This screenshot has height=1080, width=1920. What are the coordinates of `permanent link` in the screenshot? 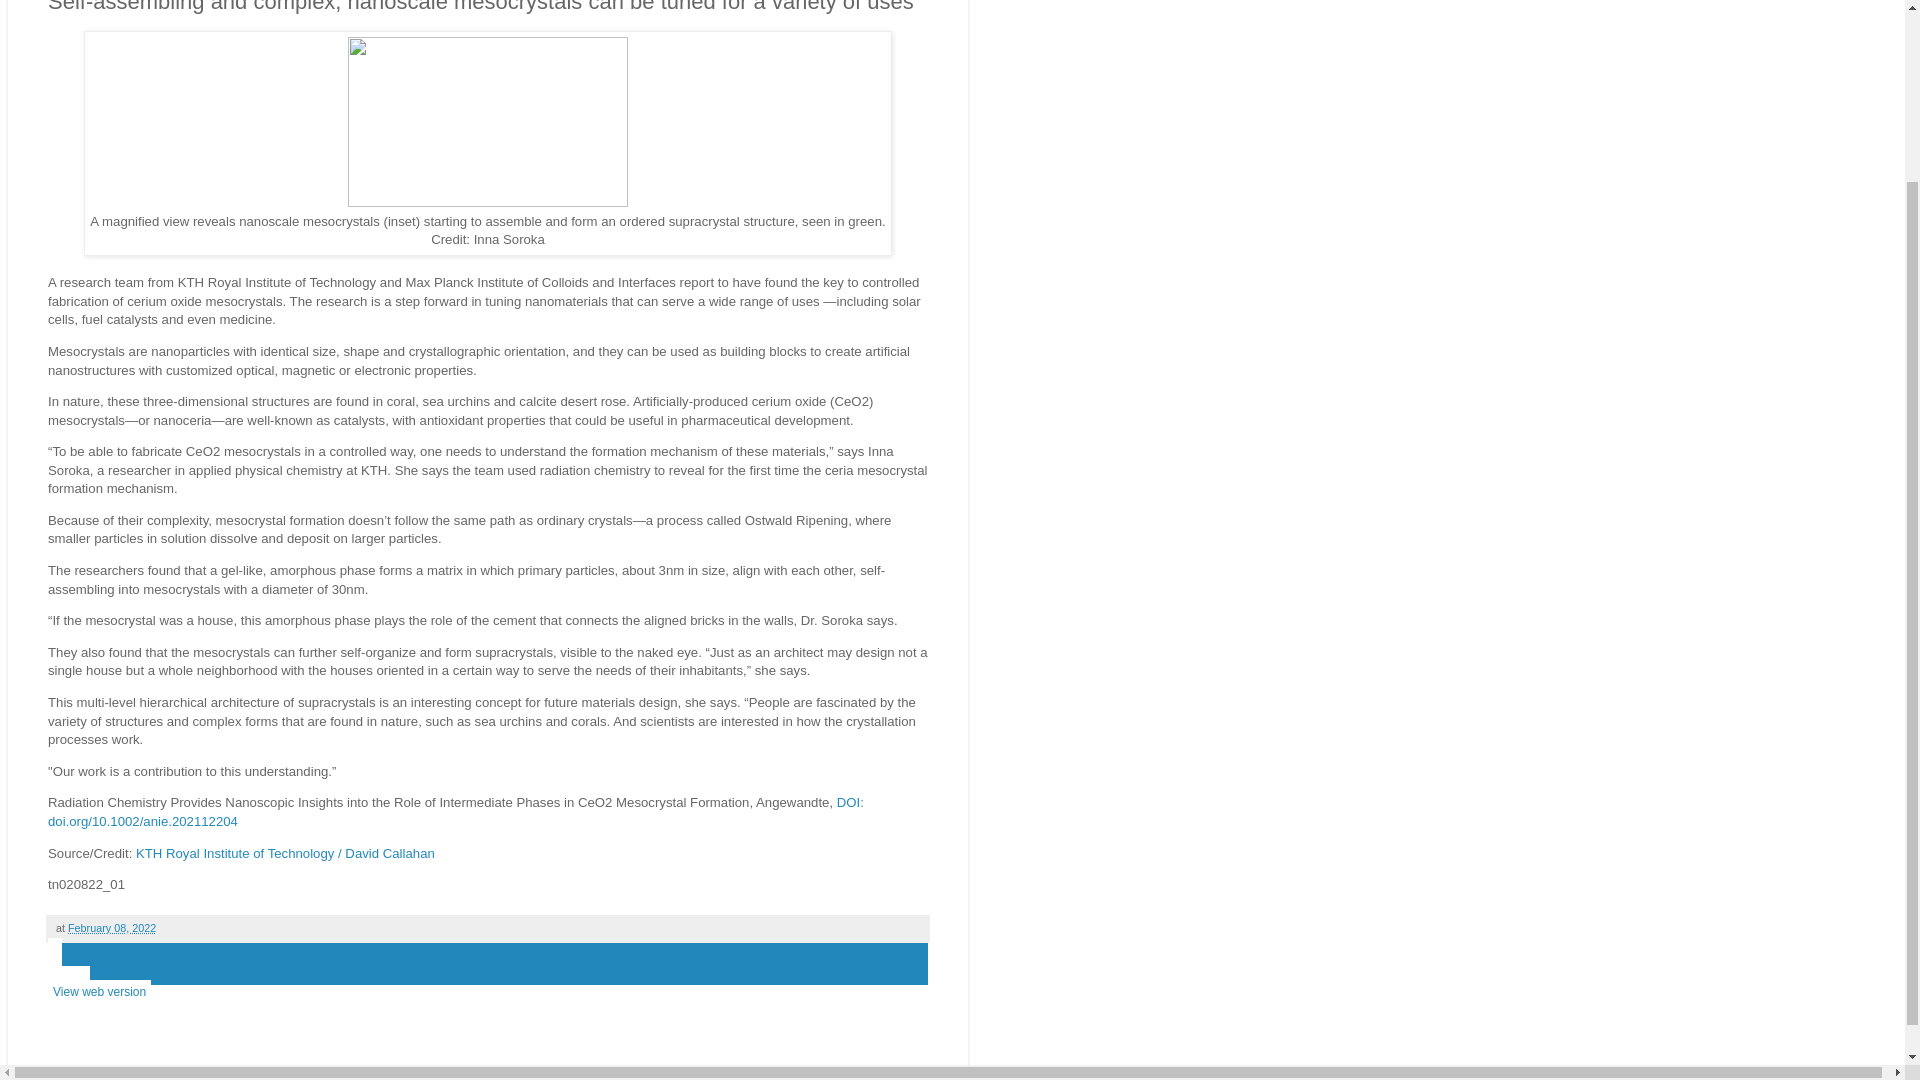 It's located at (111, 928).